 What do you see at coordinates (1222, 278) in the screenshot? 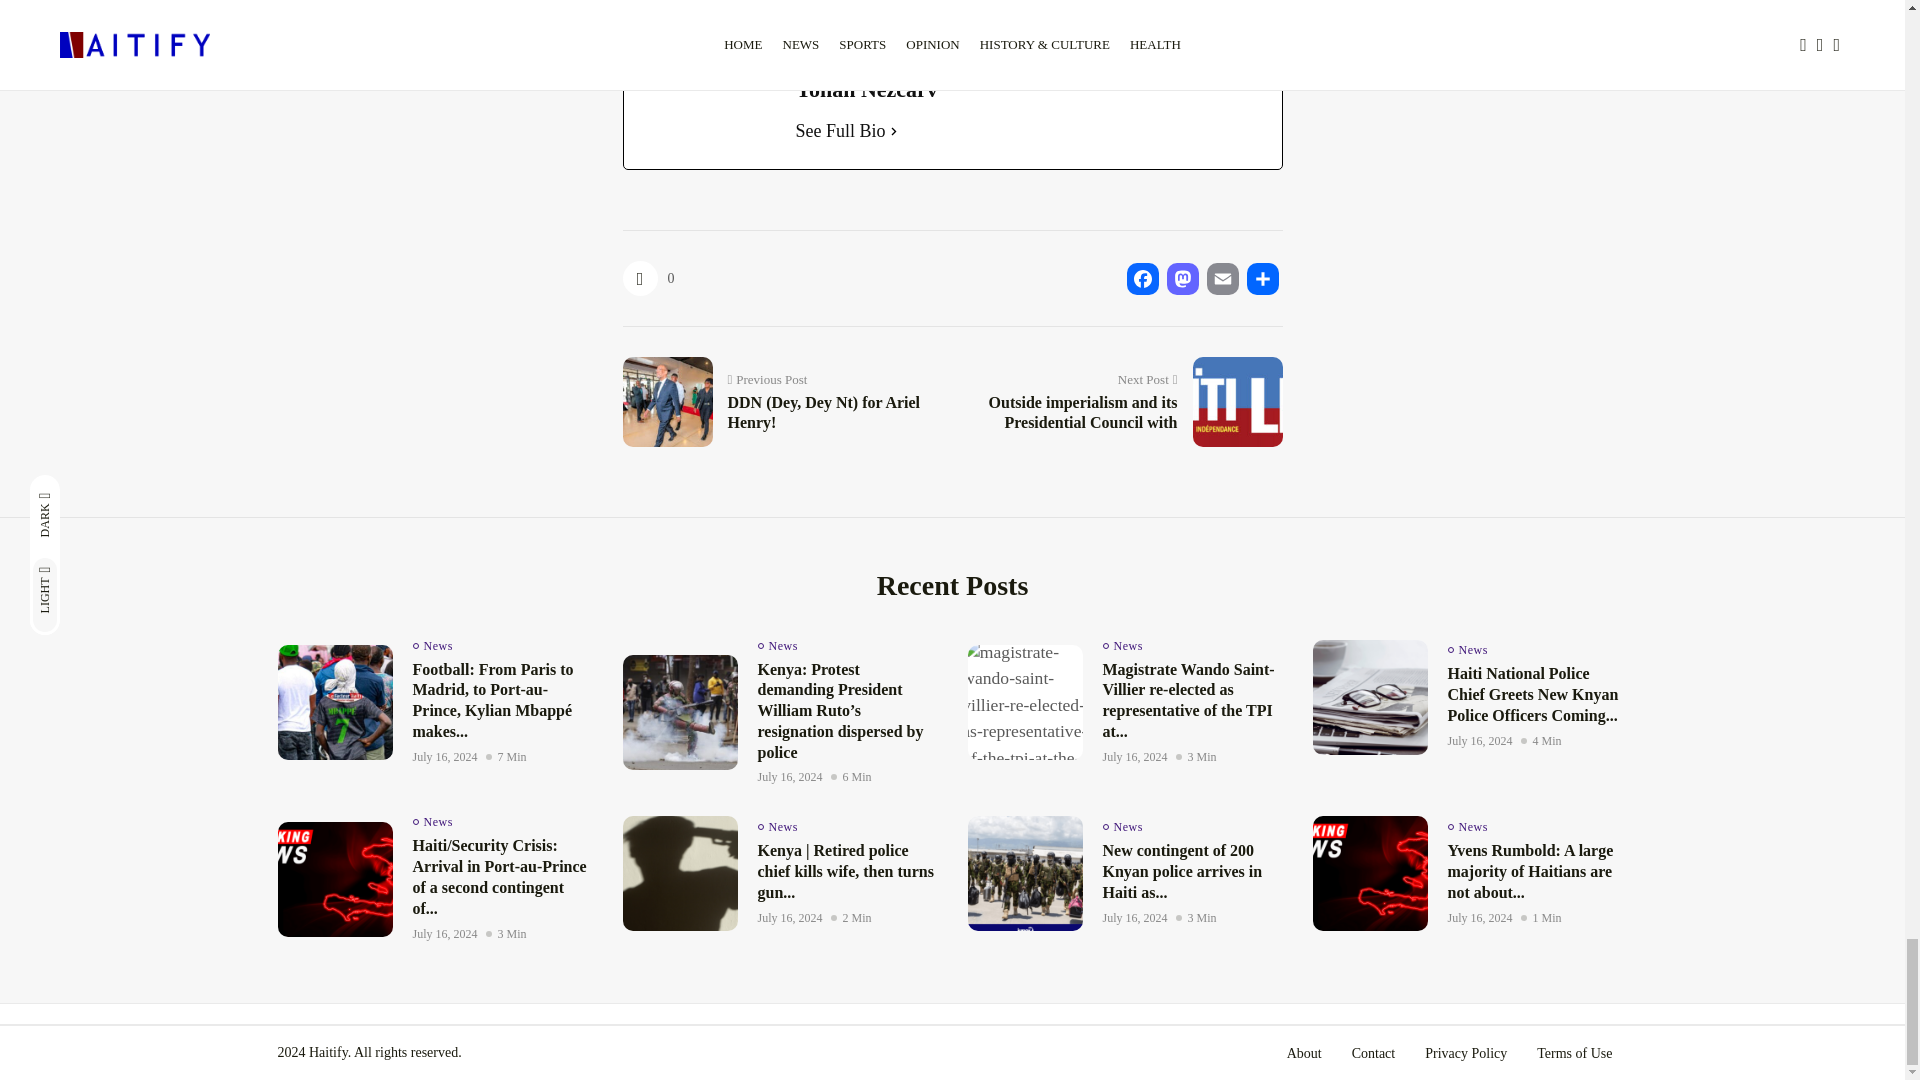
I see `Email` at bounding box center [1222, 278].